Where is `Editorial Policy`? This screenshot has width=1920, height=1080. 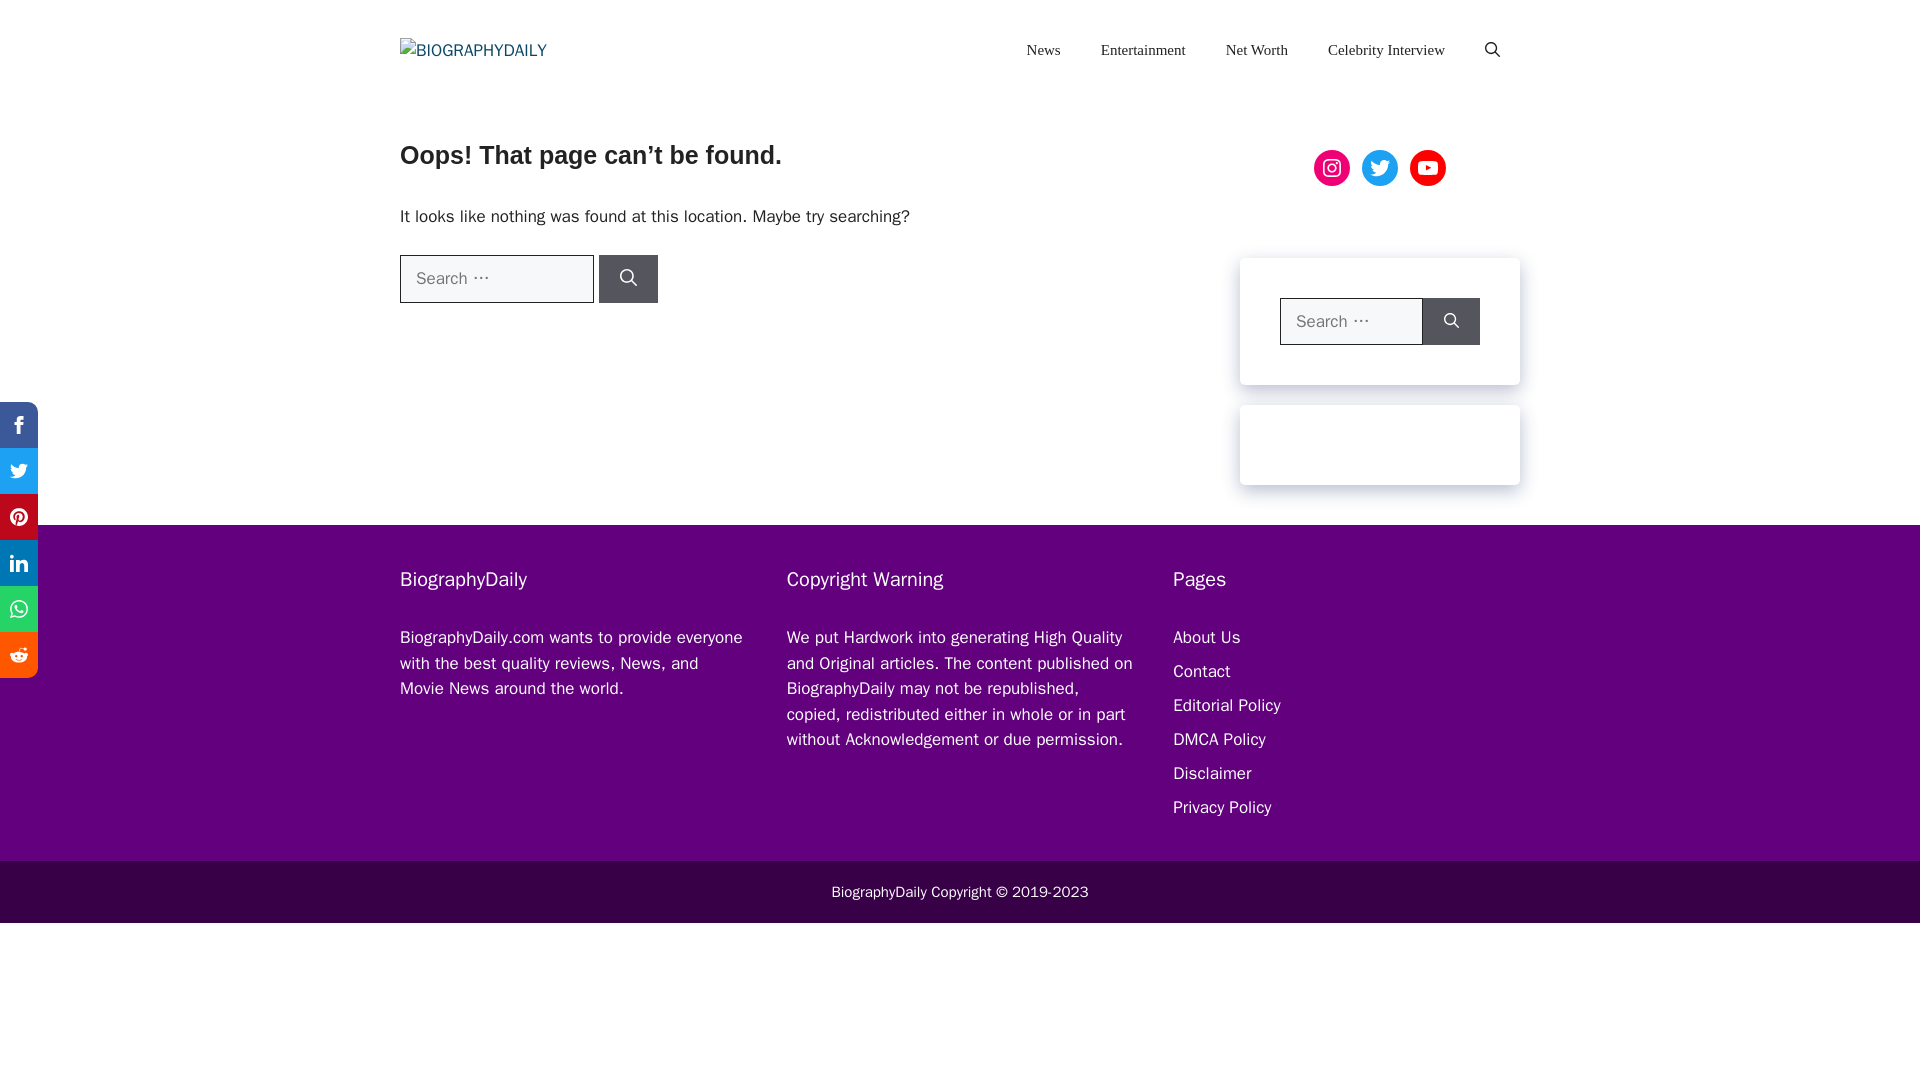
Editorial Policy is located at coordinates (1226, 706).